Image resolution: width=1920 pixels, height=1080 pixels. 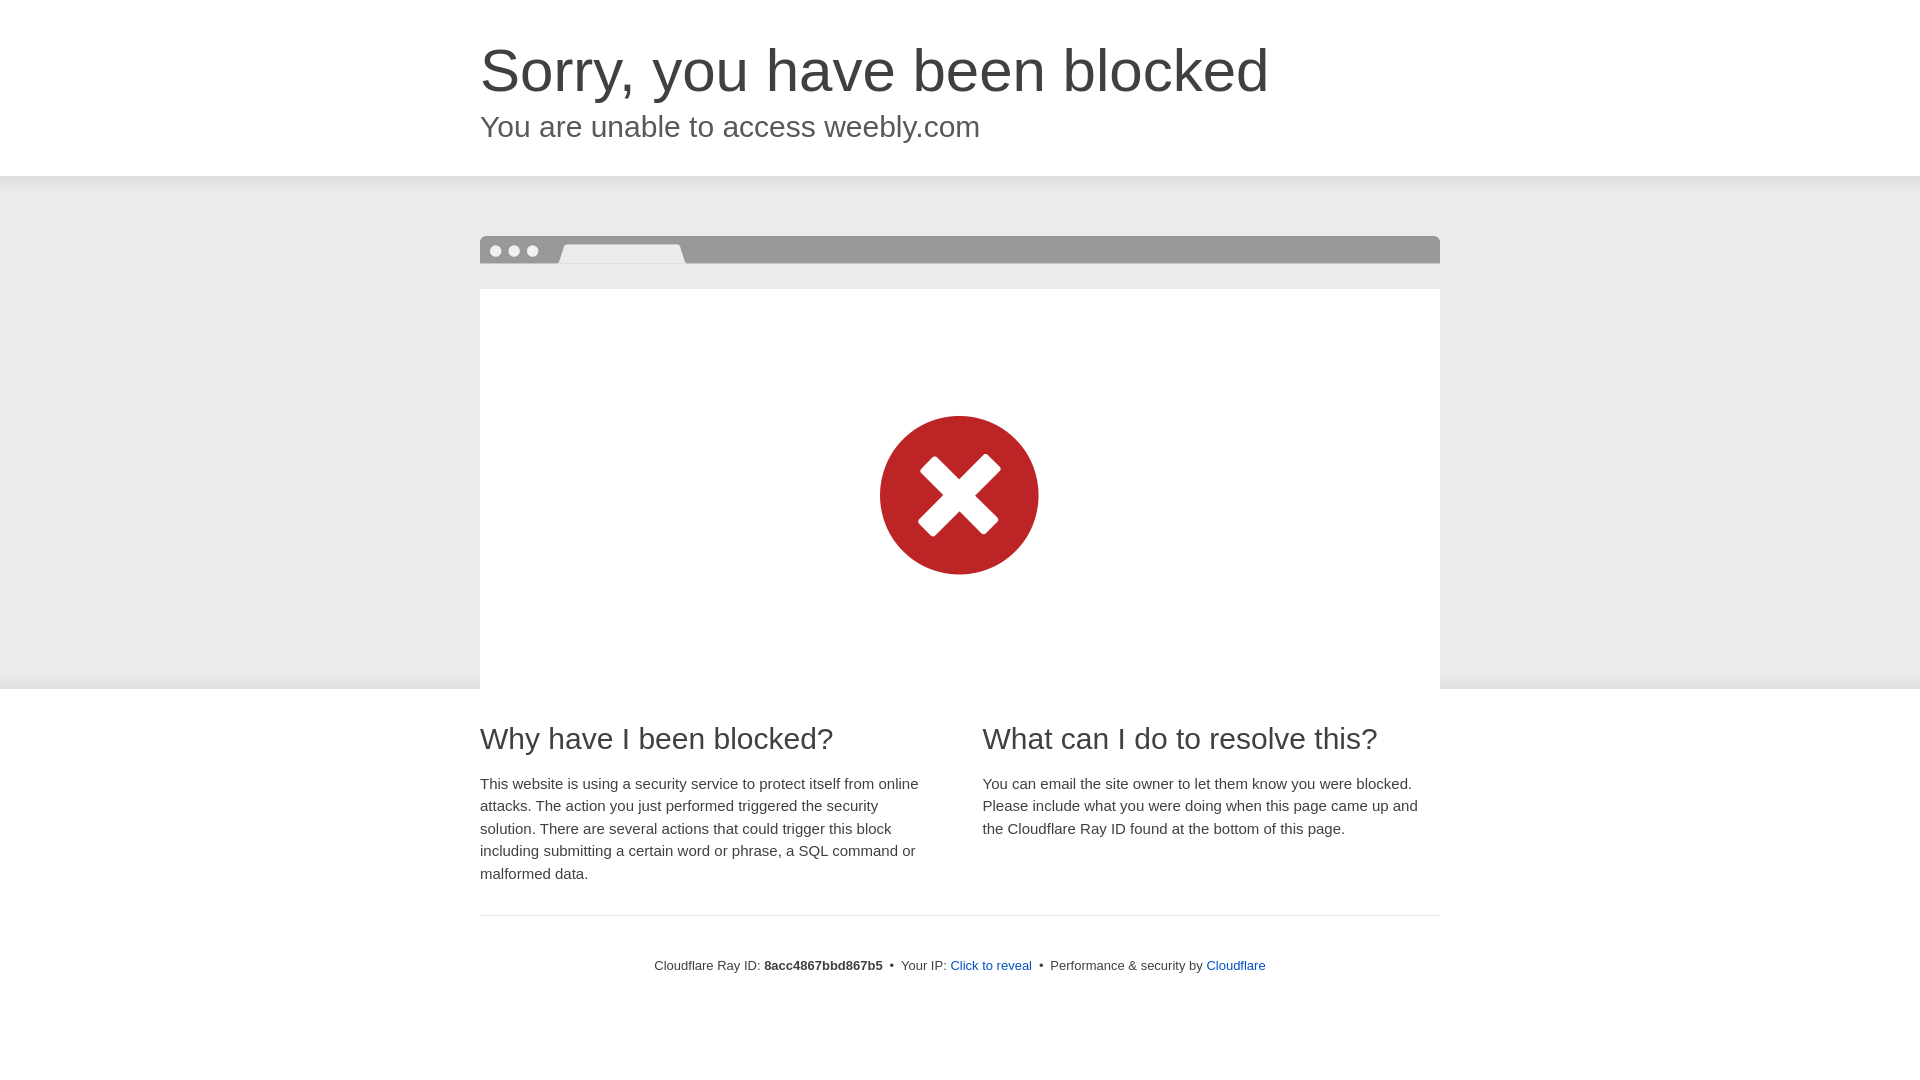 I want to click on Cloudflare, so click(x=1235, y=965).